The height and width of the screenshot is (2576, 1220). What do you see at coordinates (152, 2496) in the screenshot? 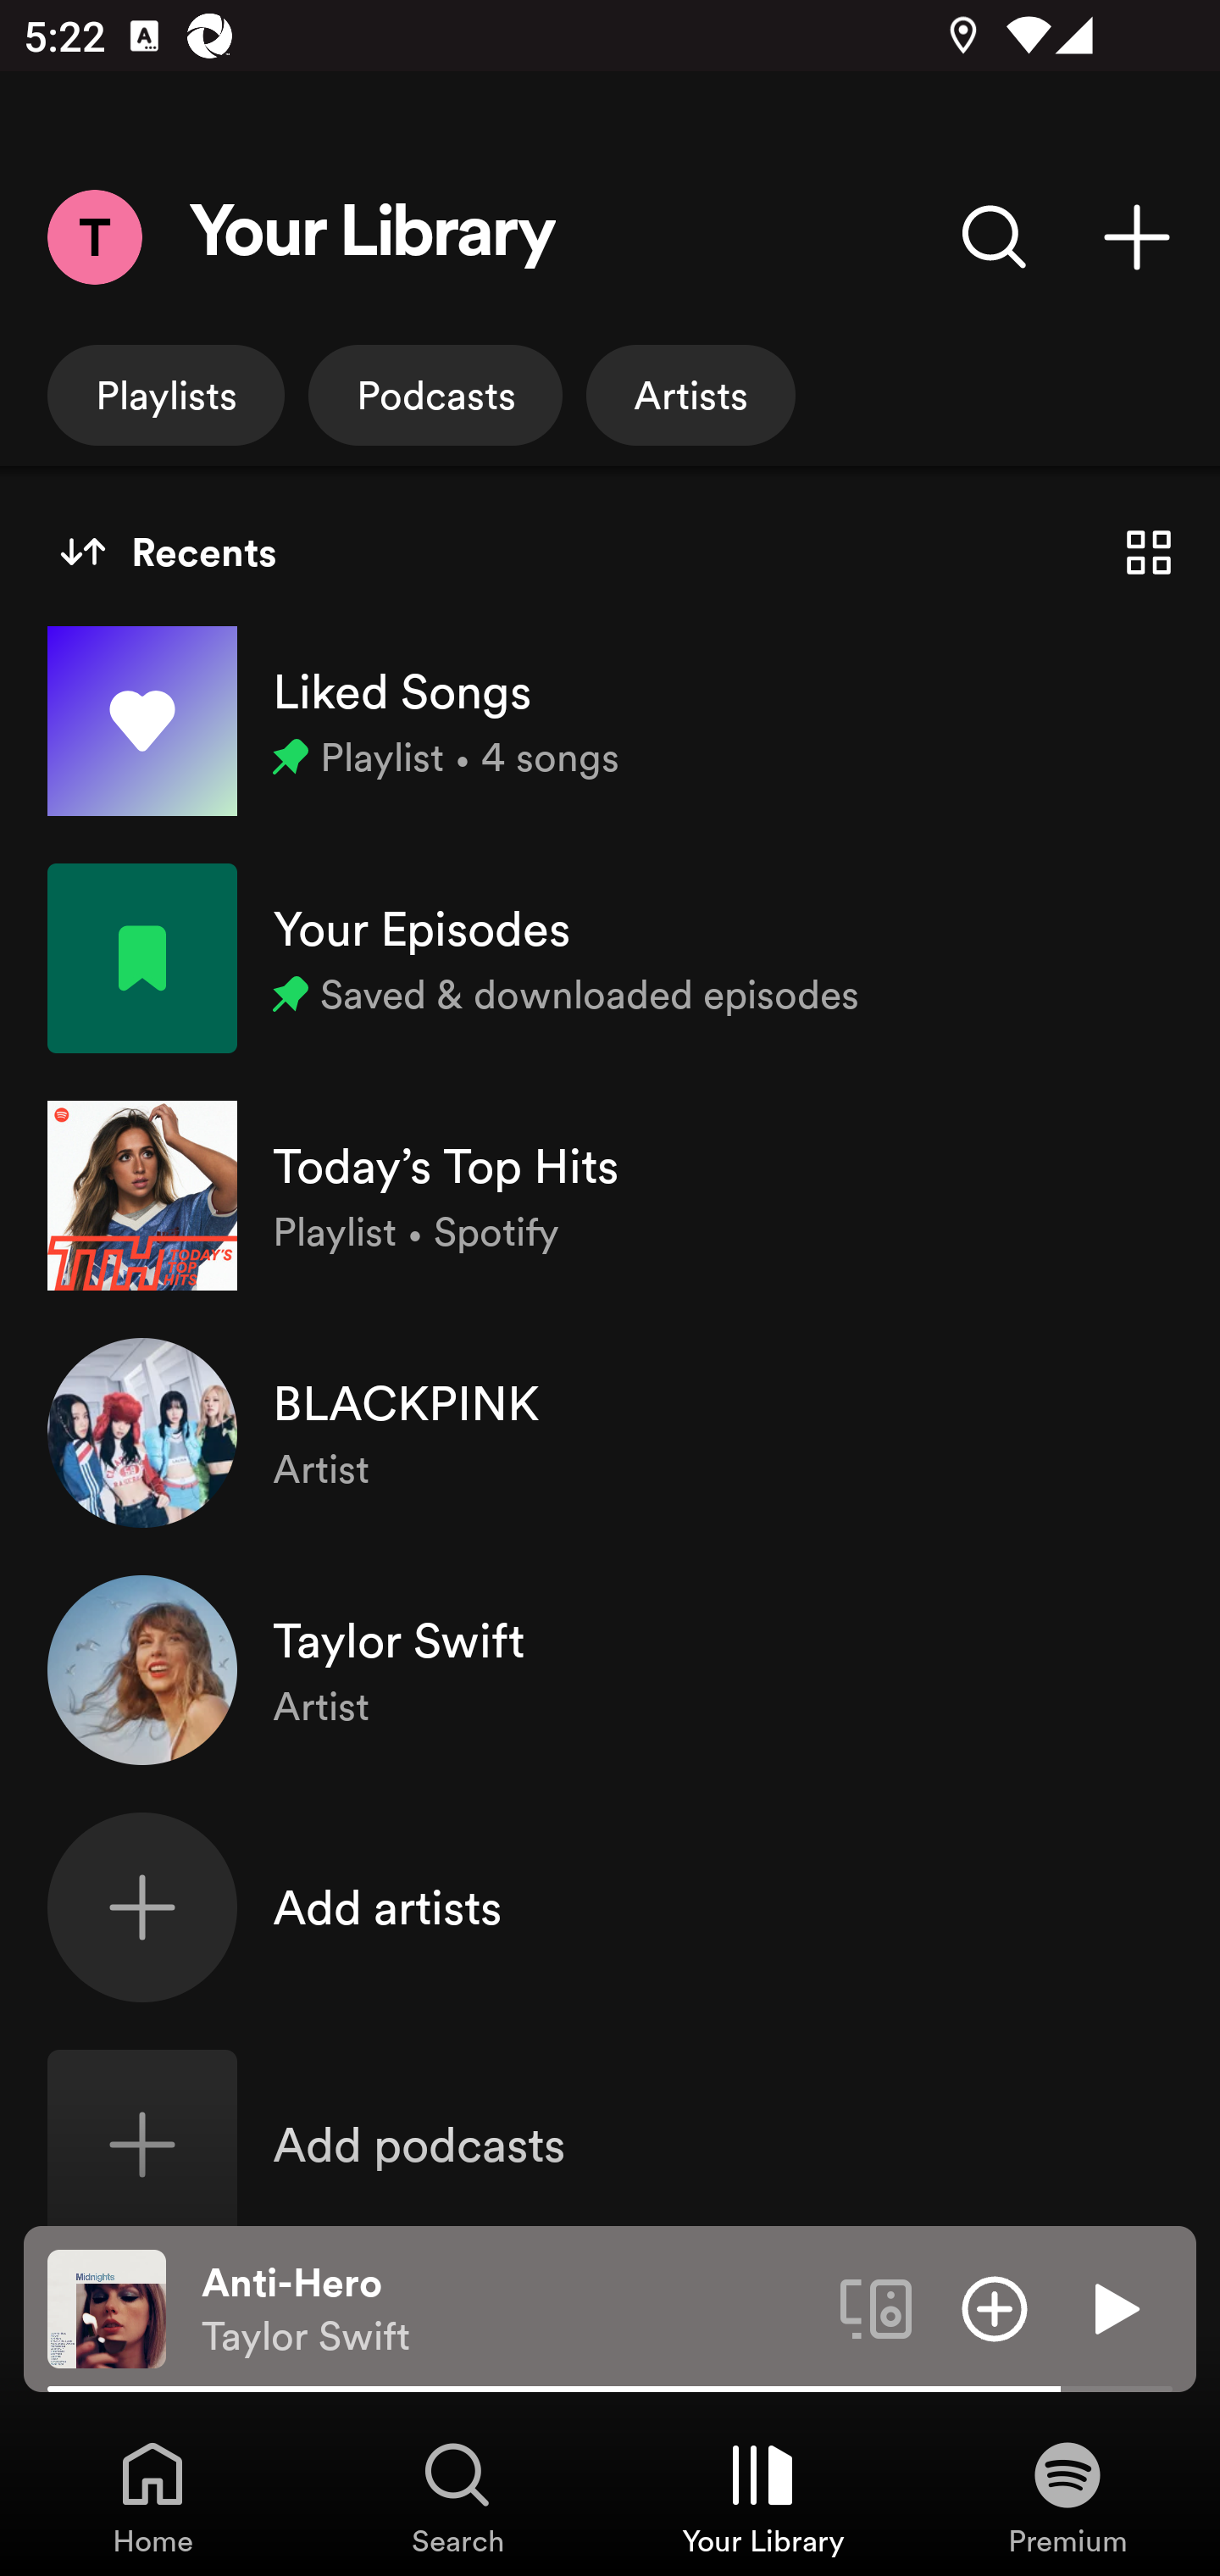
I see `Home, Tab 1 of 4 Home Home` at bounding box center [152, 2496].